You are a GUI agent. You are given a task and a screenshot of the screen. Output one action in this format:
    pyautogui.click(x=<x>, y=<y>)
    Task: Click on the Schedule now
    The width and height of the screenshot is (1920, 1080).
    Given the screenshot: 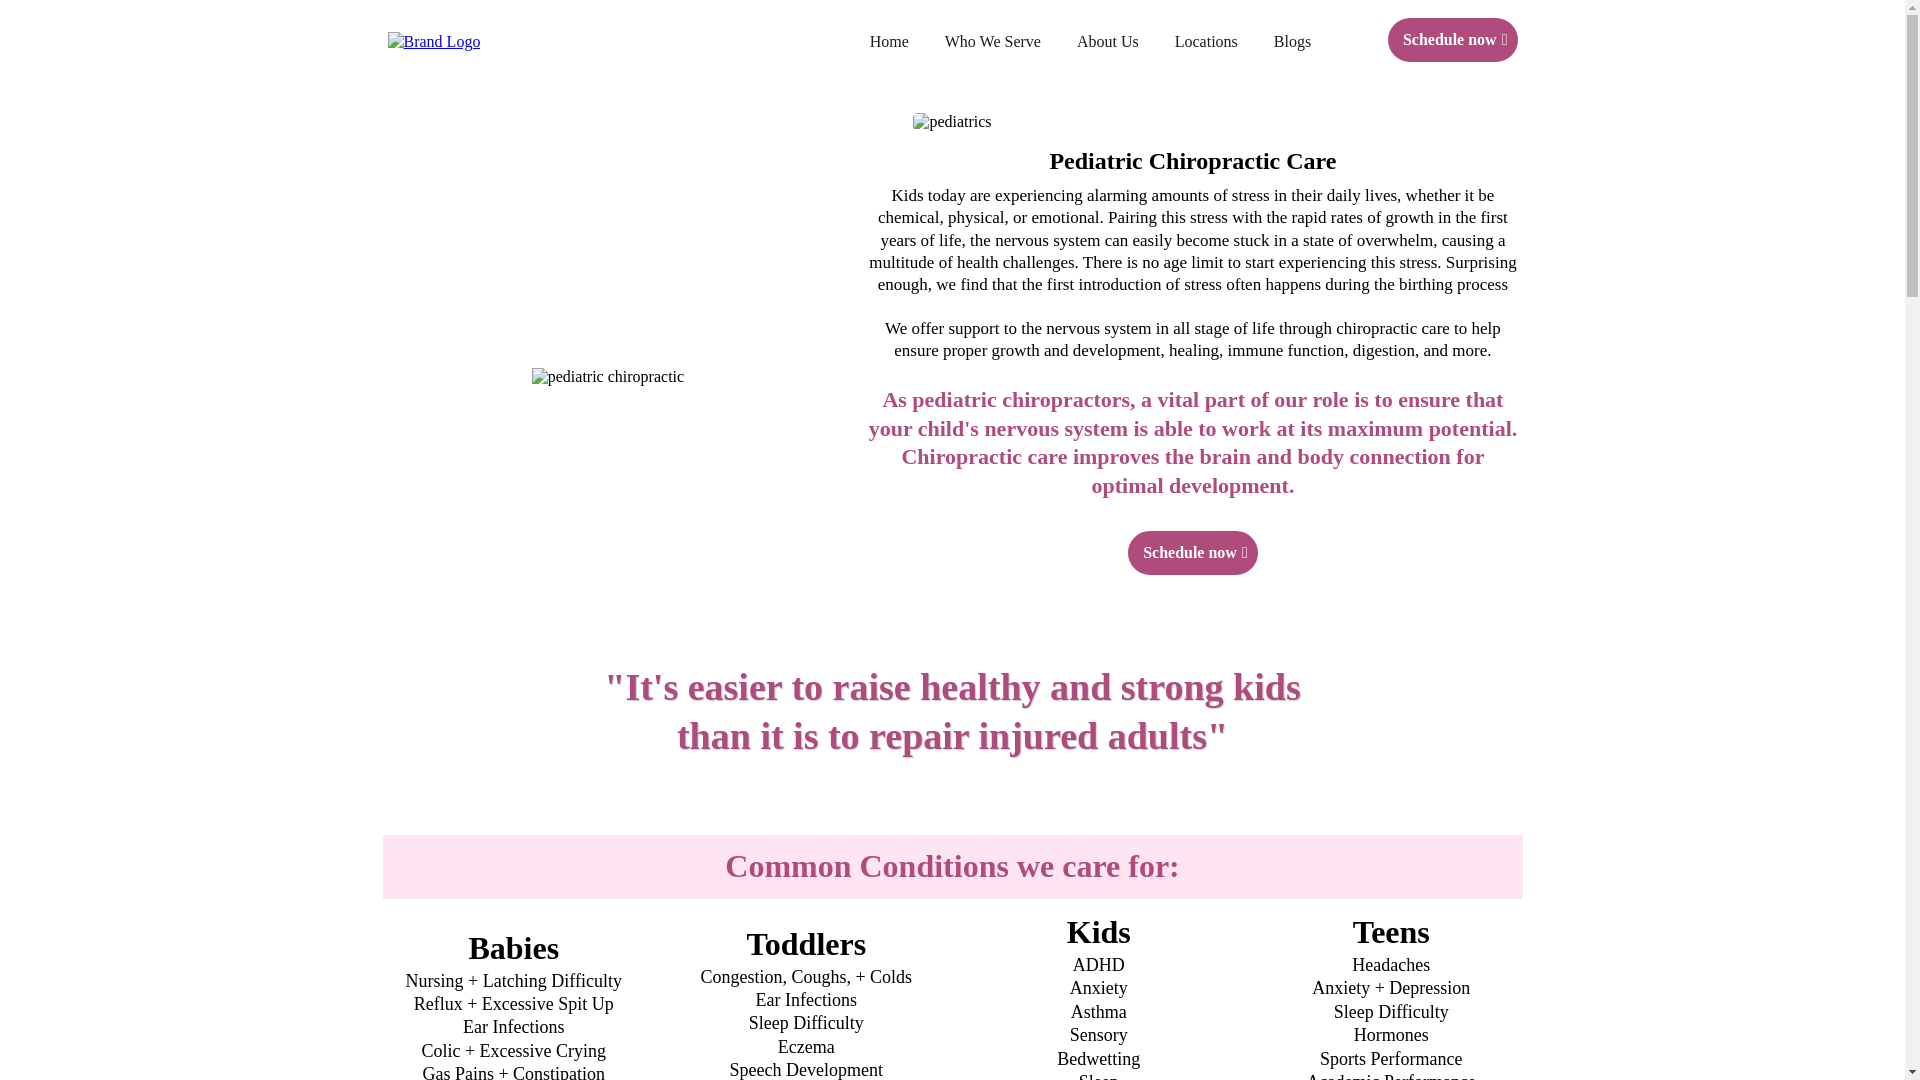 What is the action you would take?
    pyautogui.click(x=1192, y=552)
    